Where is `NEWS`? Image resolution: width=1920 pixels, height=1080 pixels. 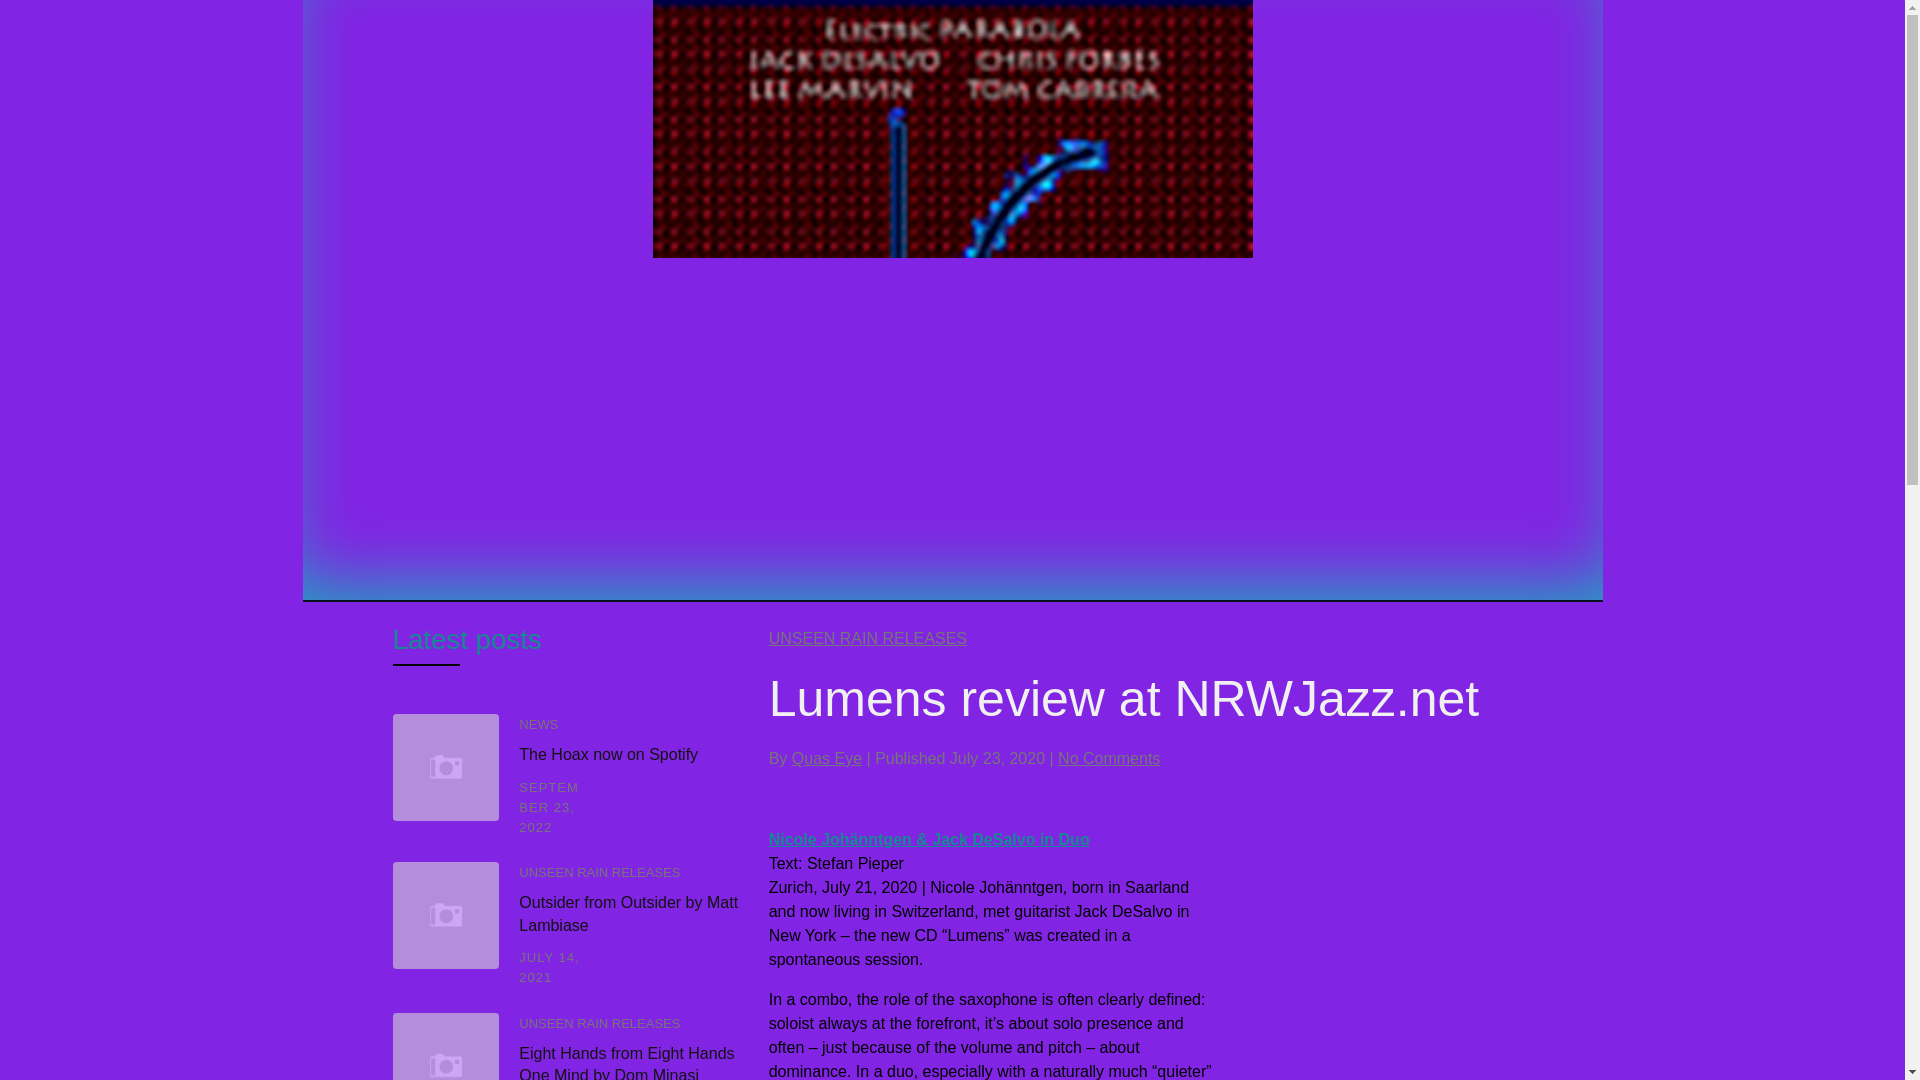 NEWS is located at coordinates (538, 724).